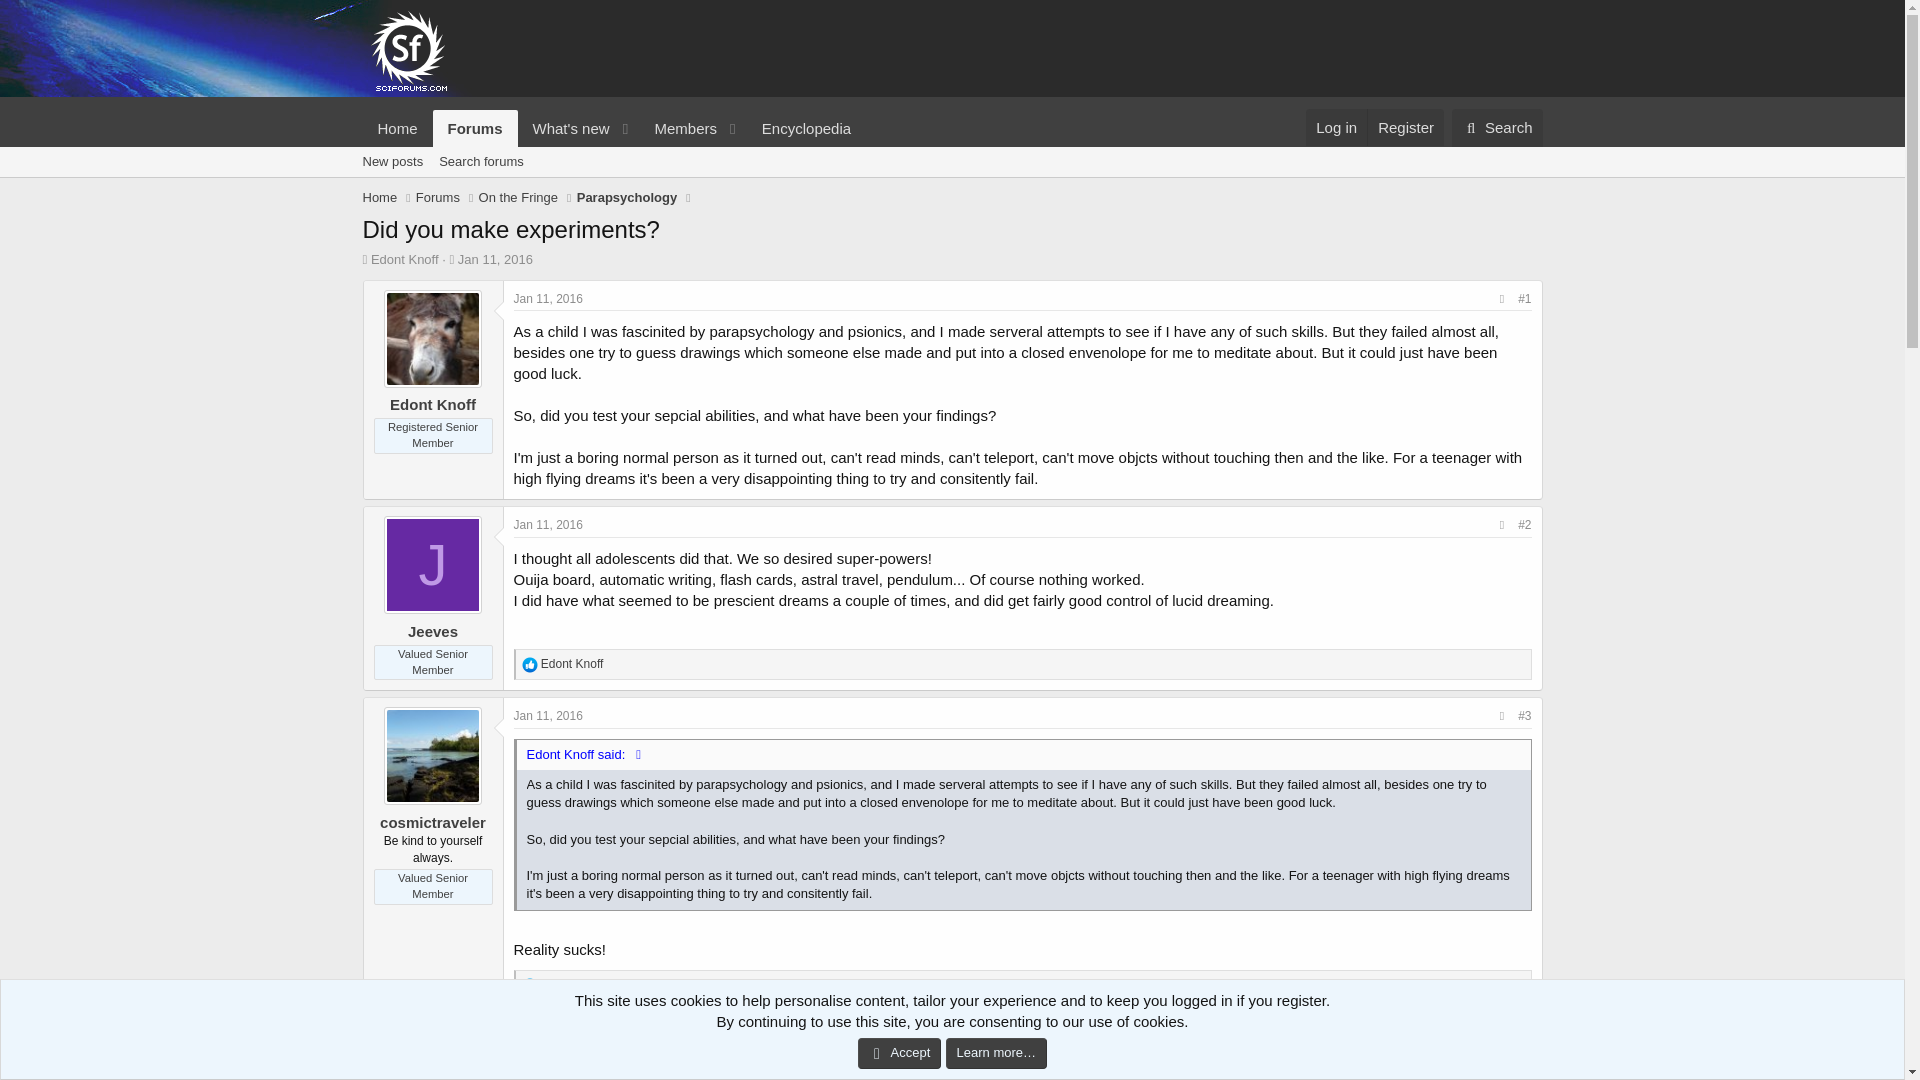 This screenshot has height=1080, width=1920. What do you see at coordinates (476, 128) in the screenshot?
I see `Forums` at bounding box center [476, 128].